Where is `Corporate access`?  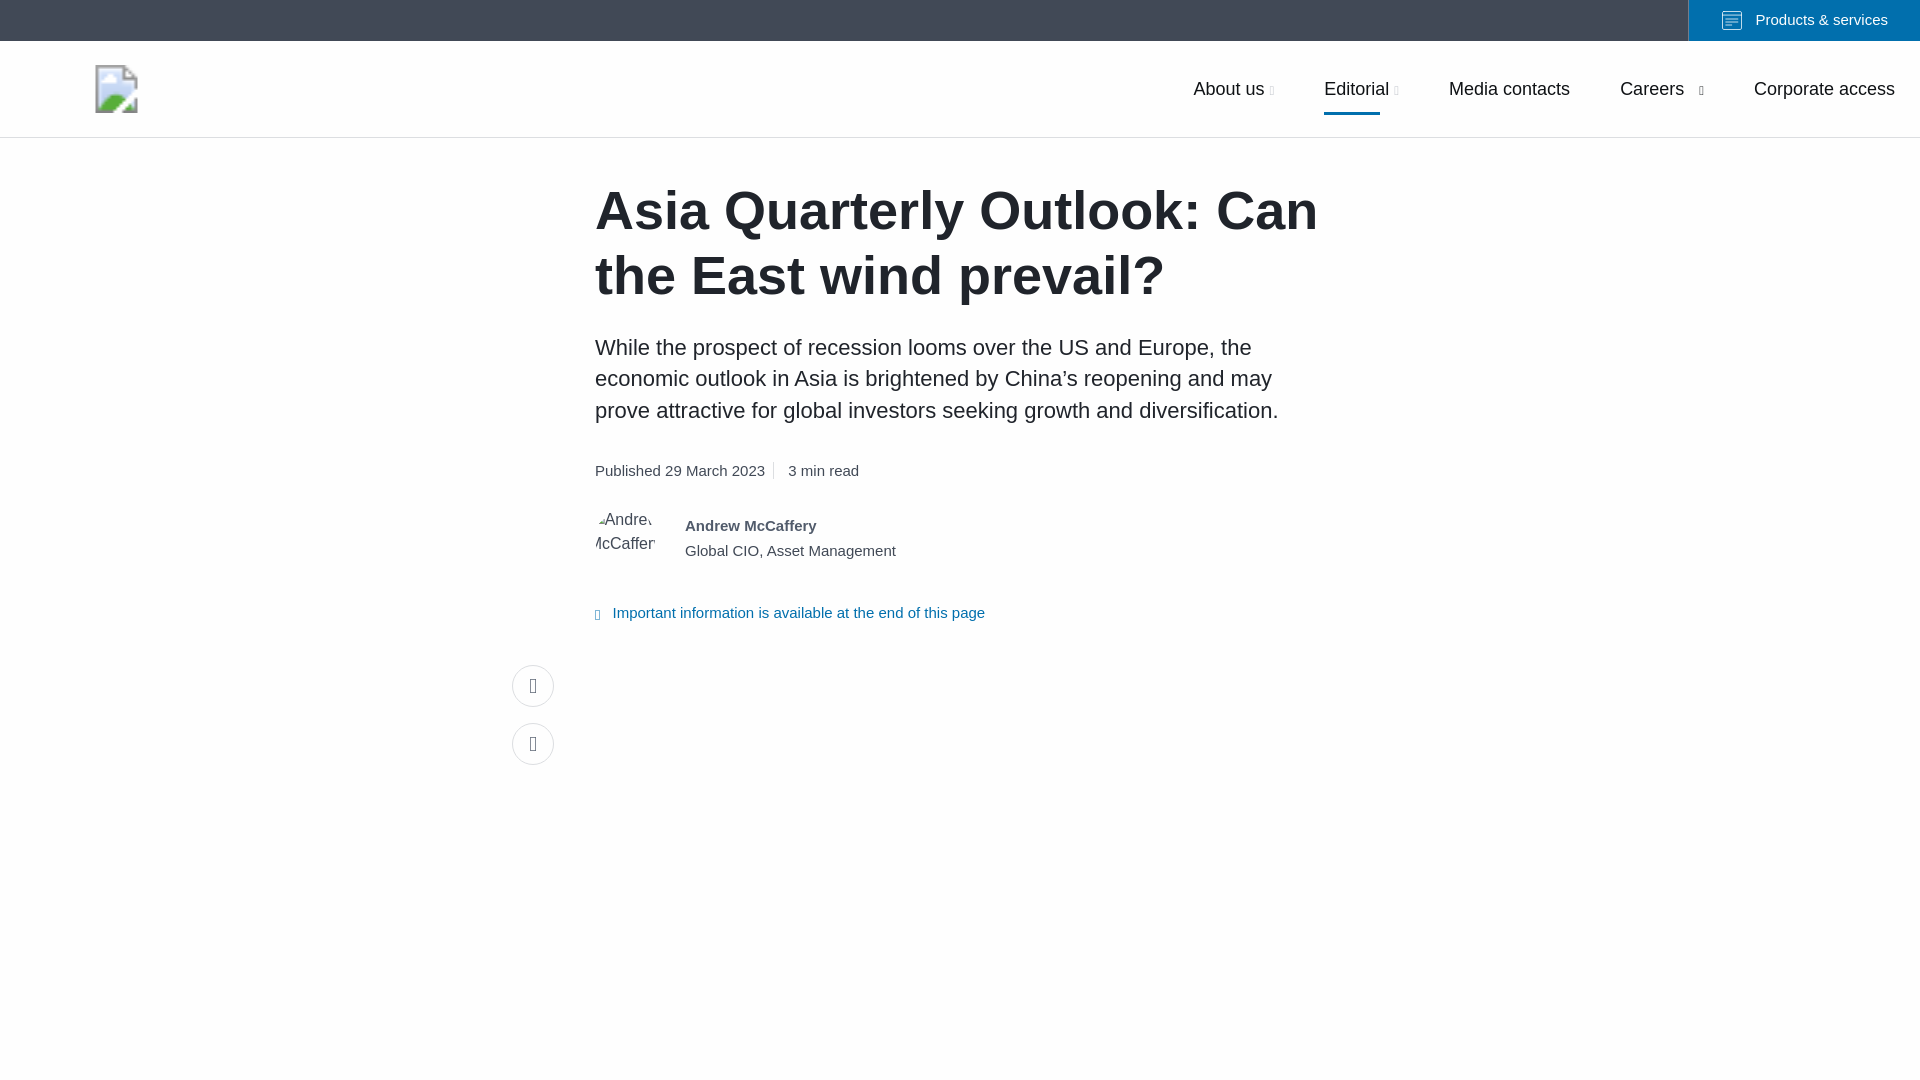 Corporate access is located at coordinates (1824, 88).